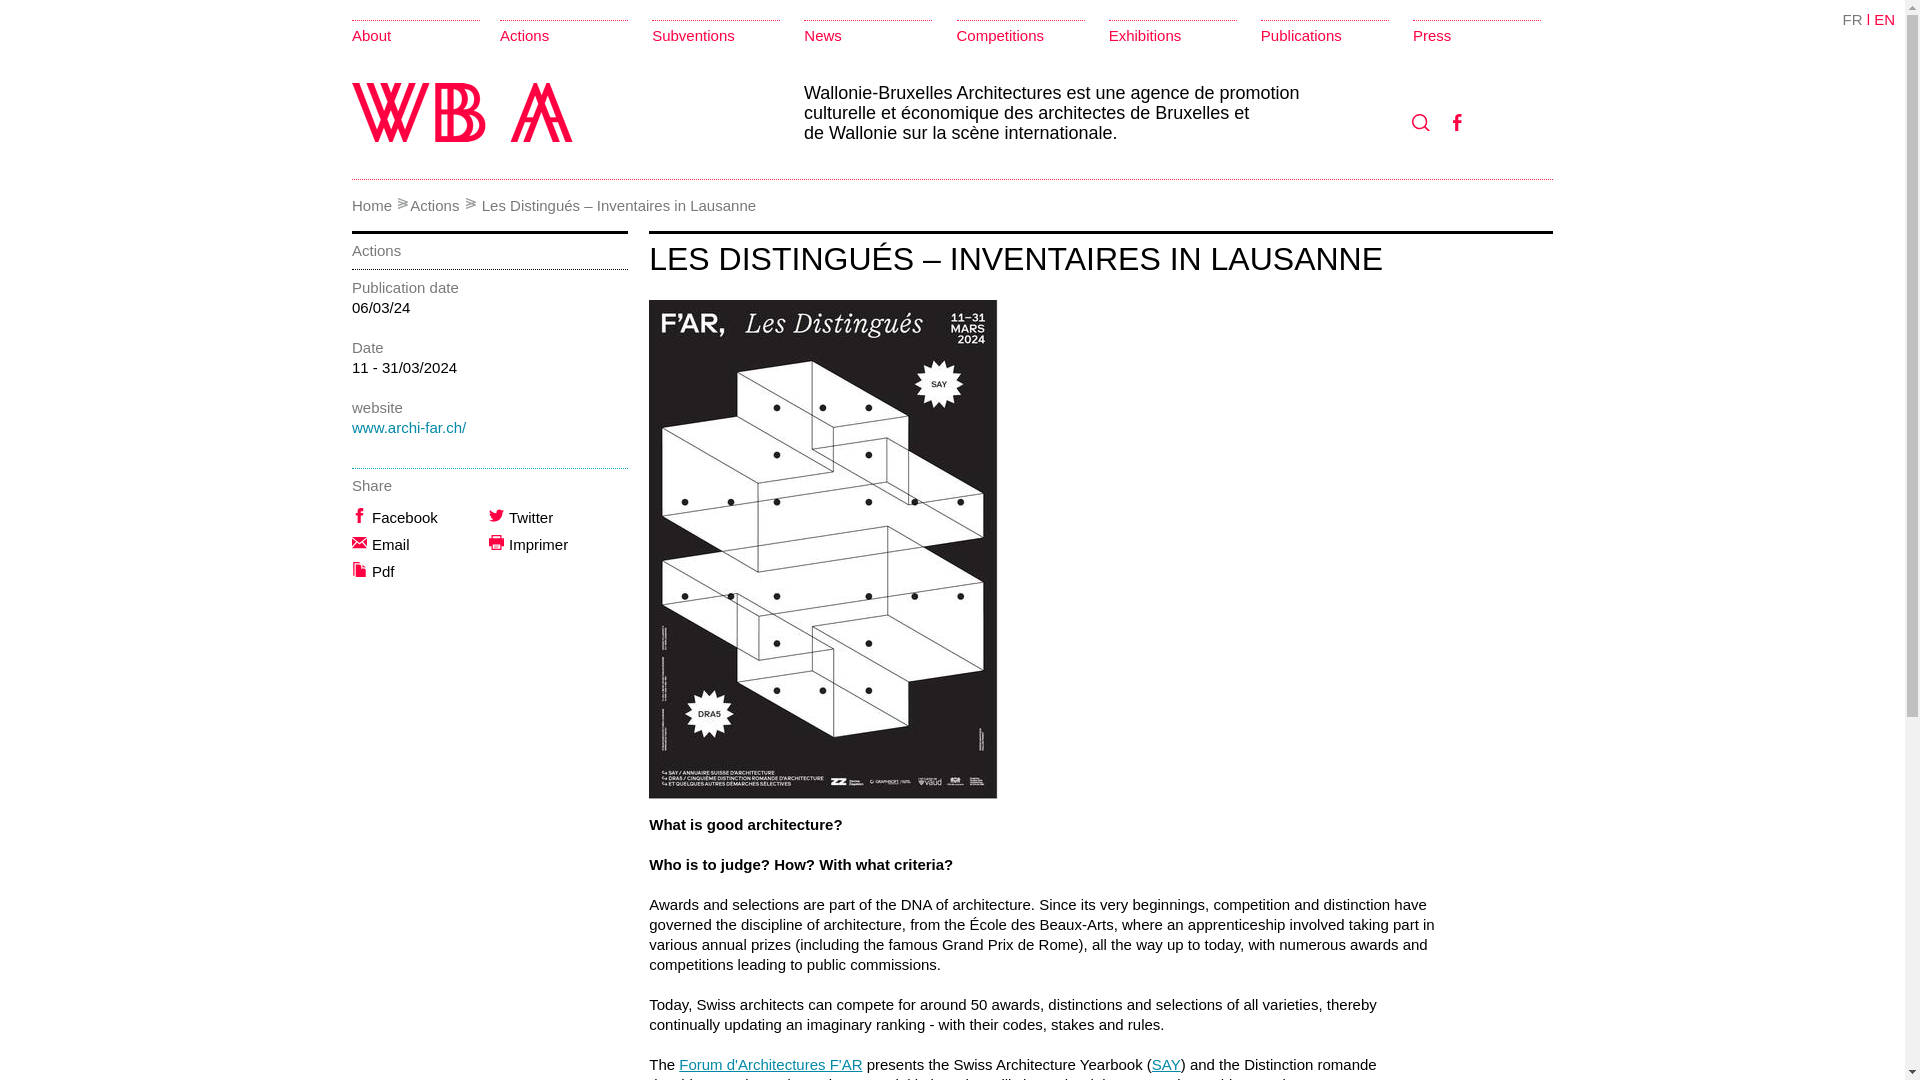 This screenshot has width=1920, height=1080. What do you see at coordinates (1462, 124) in the screenshot?
I see `facebook` at bounding box center [1462, 124].